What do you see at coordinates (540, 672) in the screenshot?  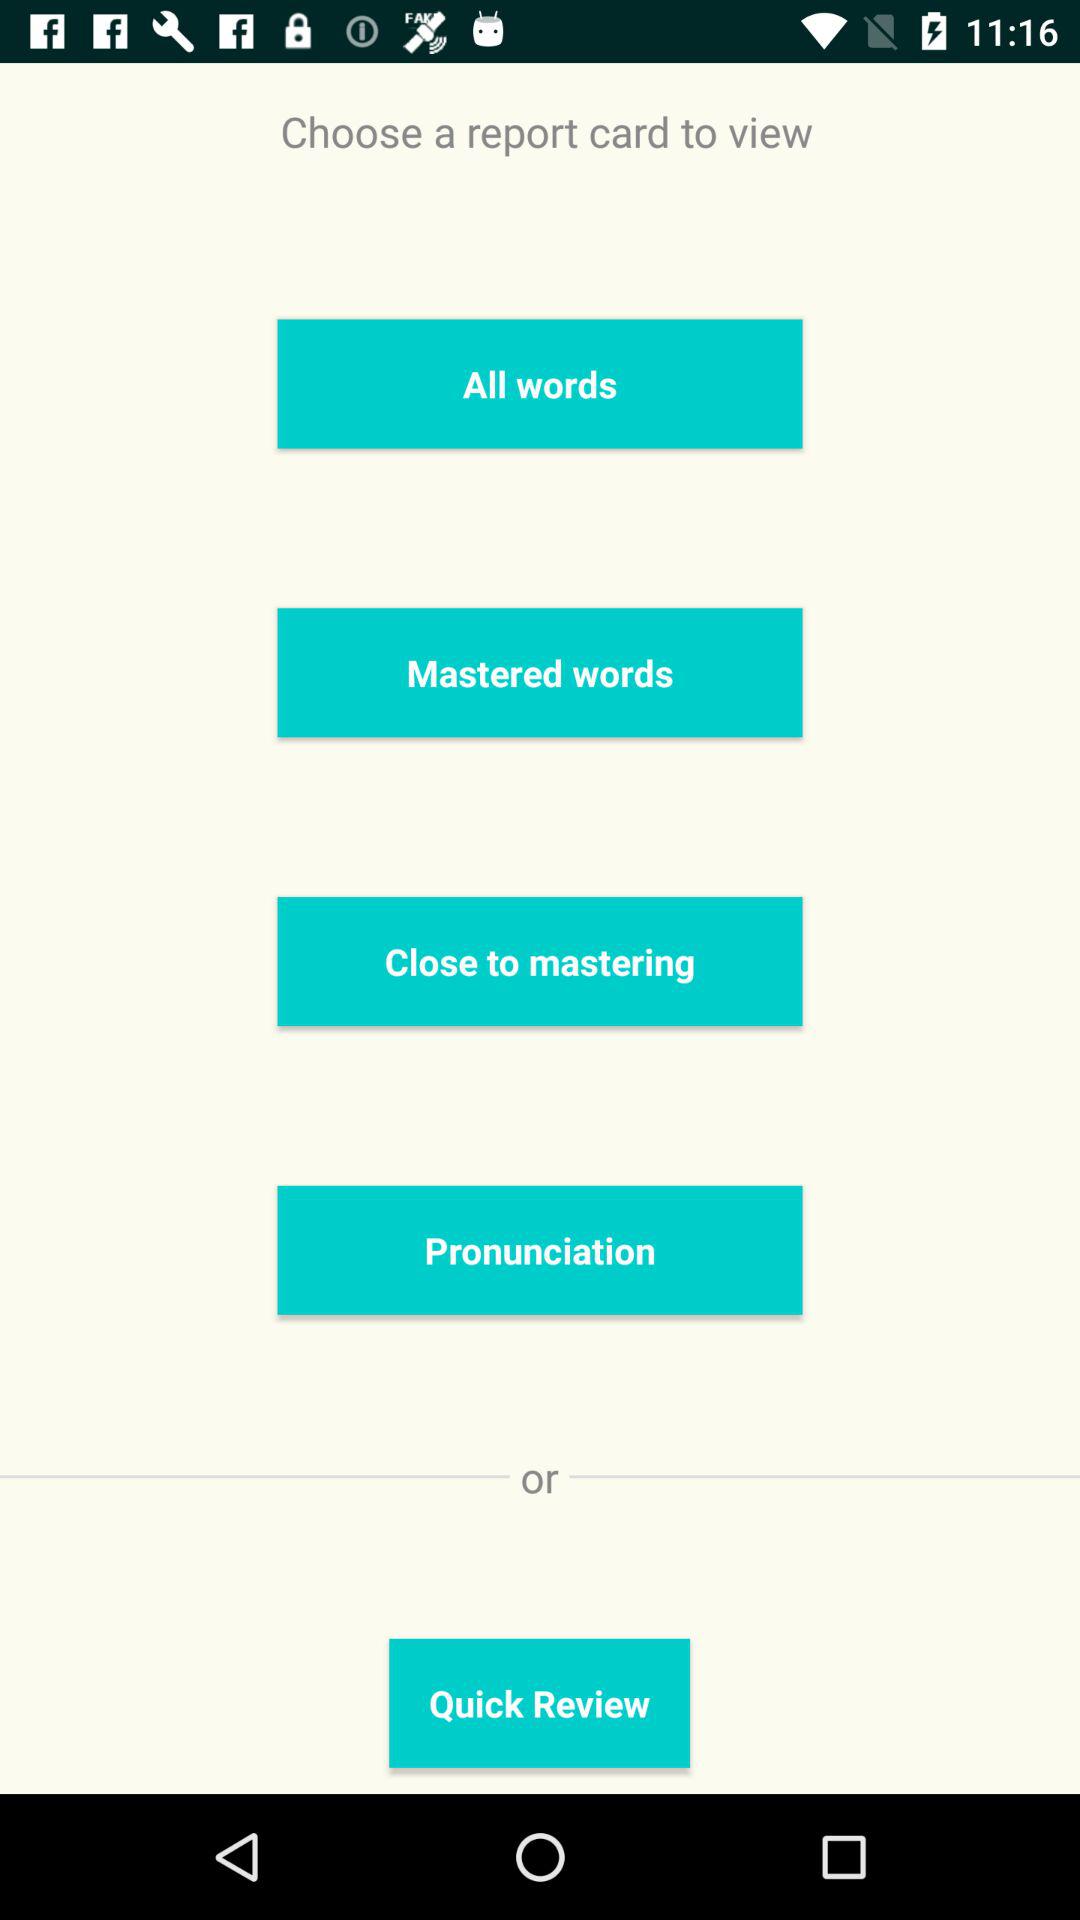 I see `flip to the mastered words icon` at bounding box center [540, 672].